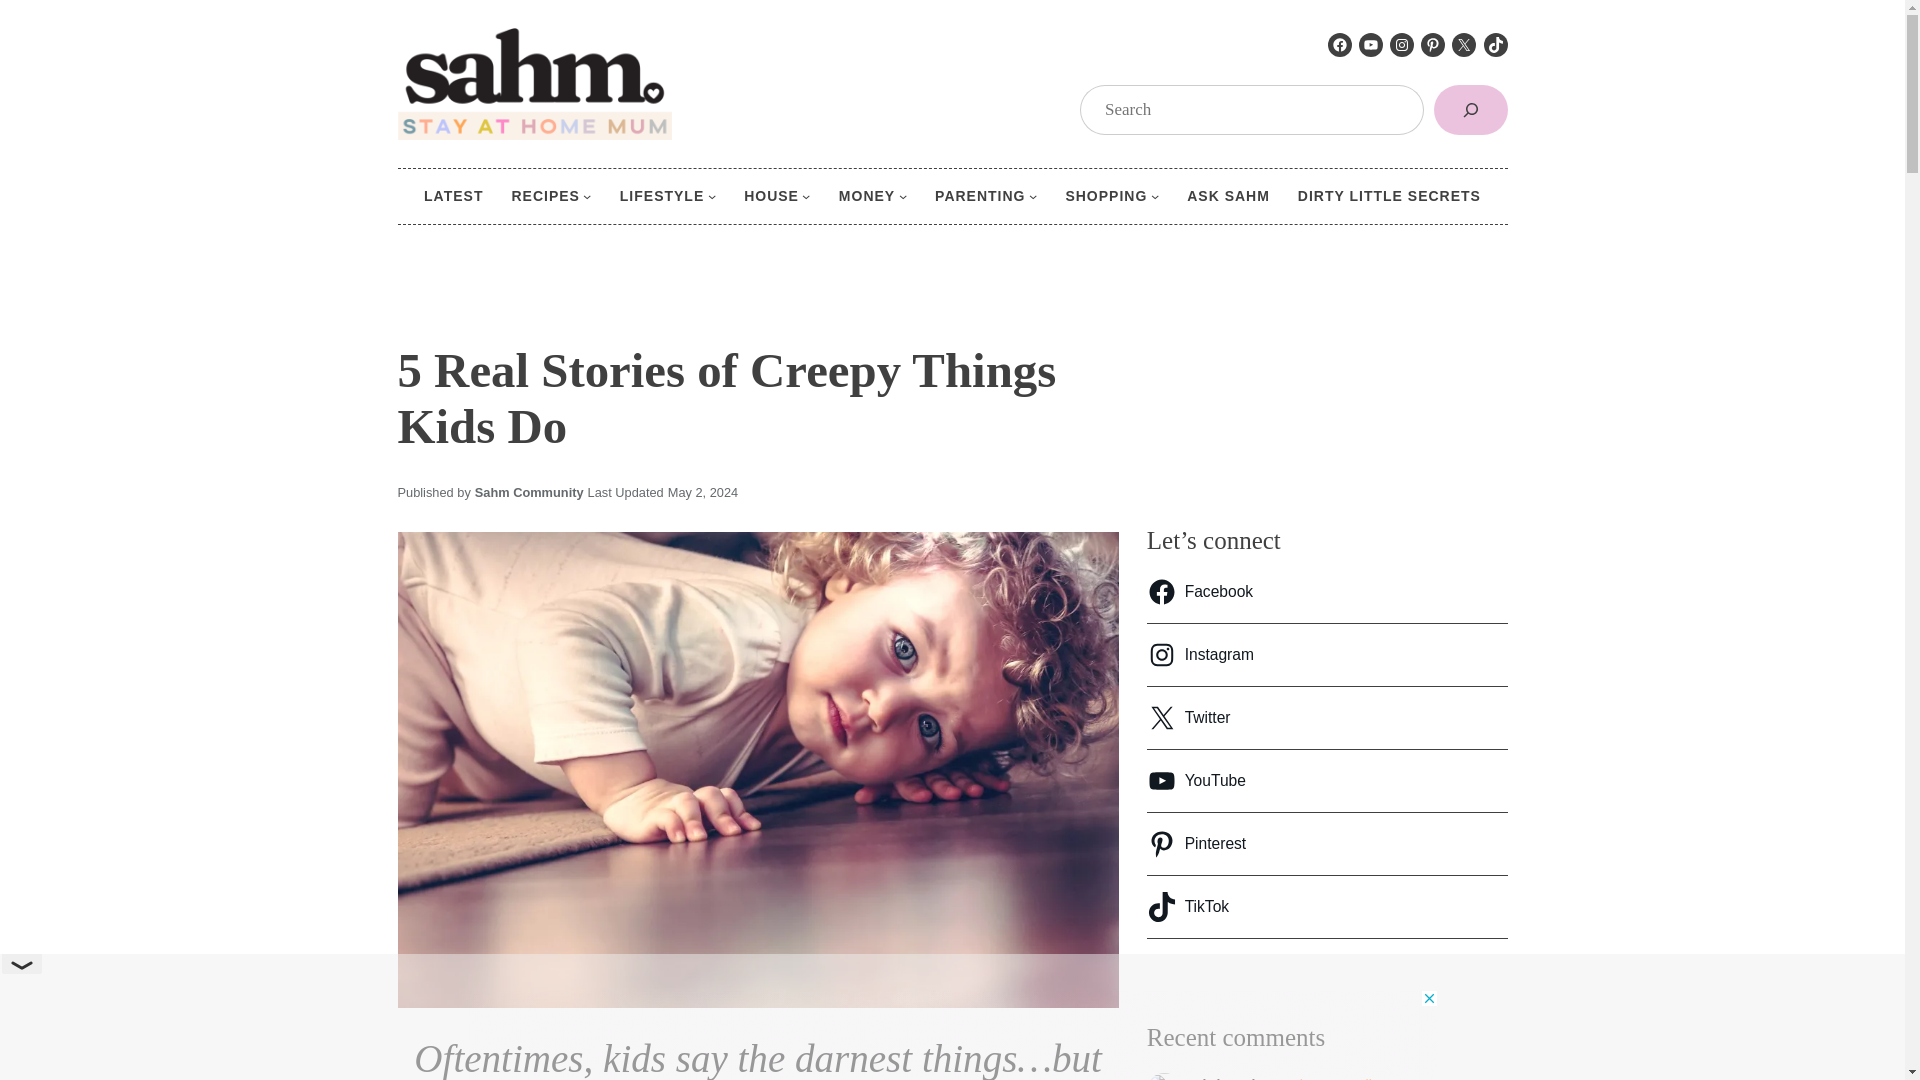 Image resolution: width=1920 pixels, height=1080 pixels. What do you see at coordinates (866, 196) in the screenshot?
I see `MONEY` at bounding box center [866, 196].